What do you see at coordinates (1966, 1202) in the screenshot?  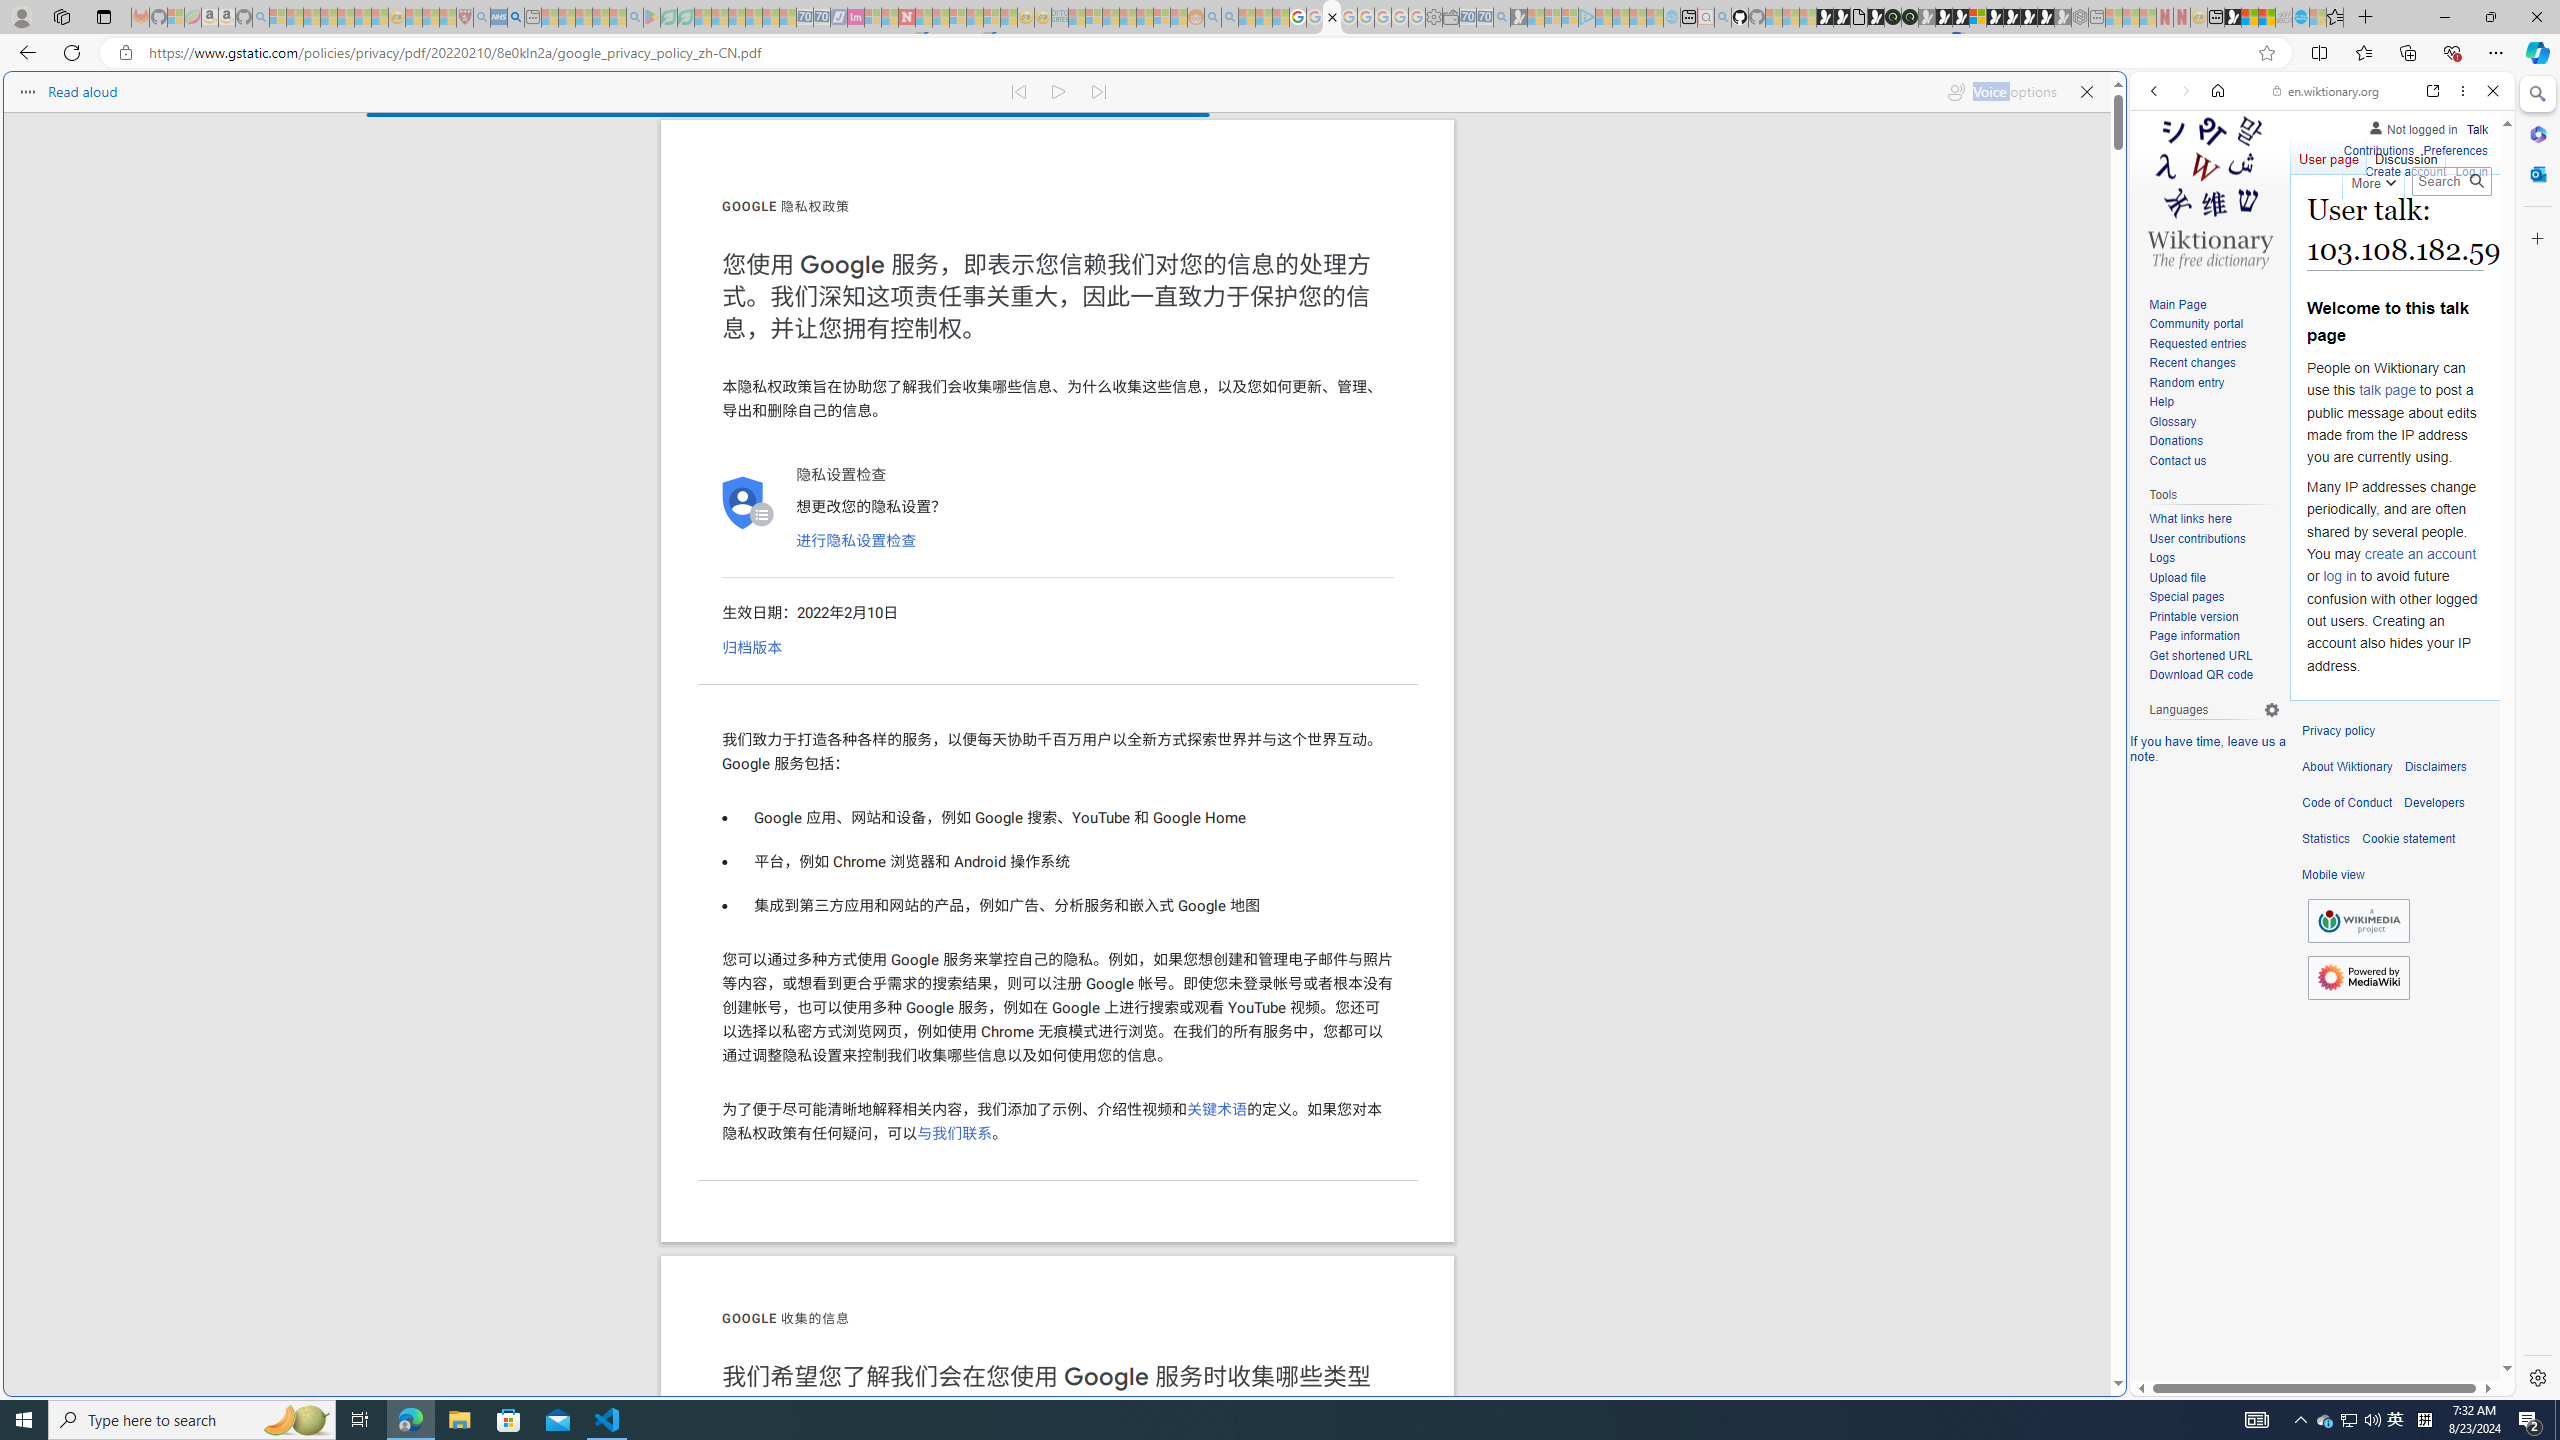 I see `google_privacy_policy_zh-CN.pdf` at bounding box center [1966, 1202].